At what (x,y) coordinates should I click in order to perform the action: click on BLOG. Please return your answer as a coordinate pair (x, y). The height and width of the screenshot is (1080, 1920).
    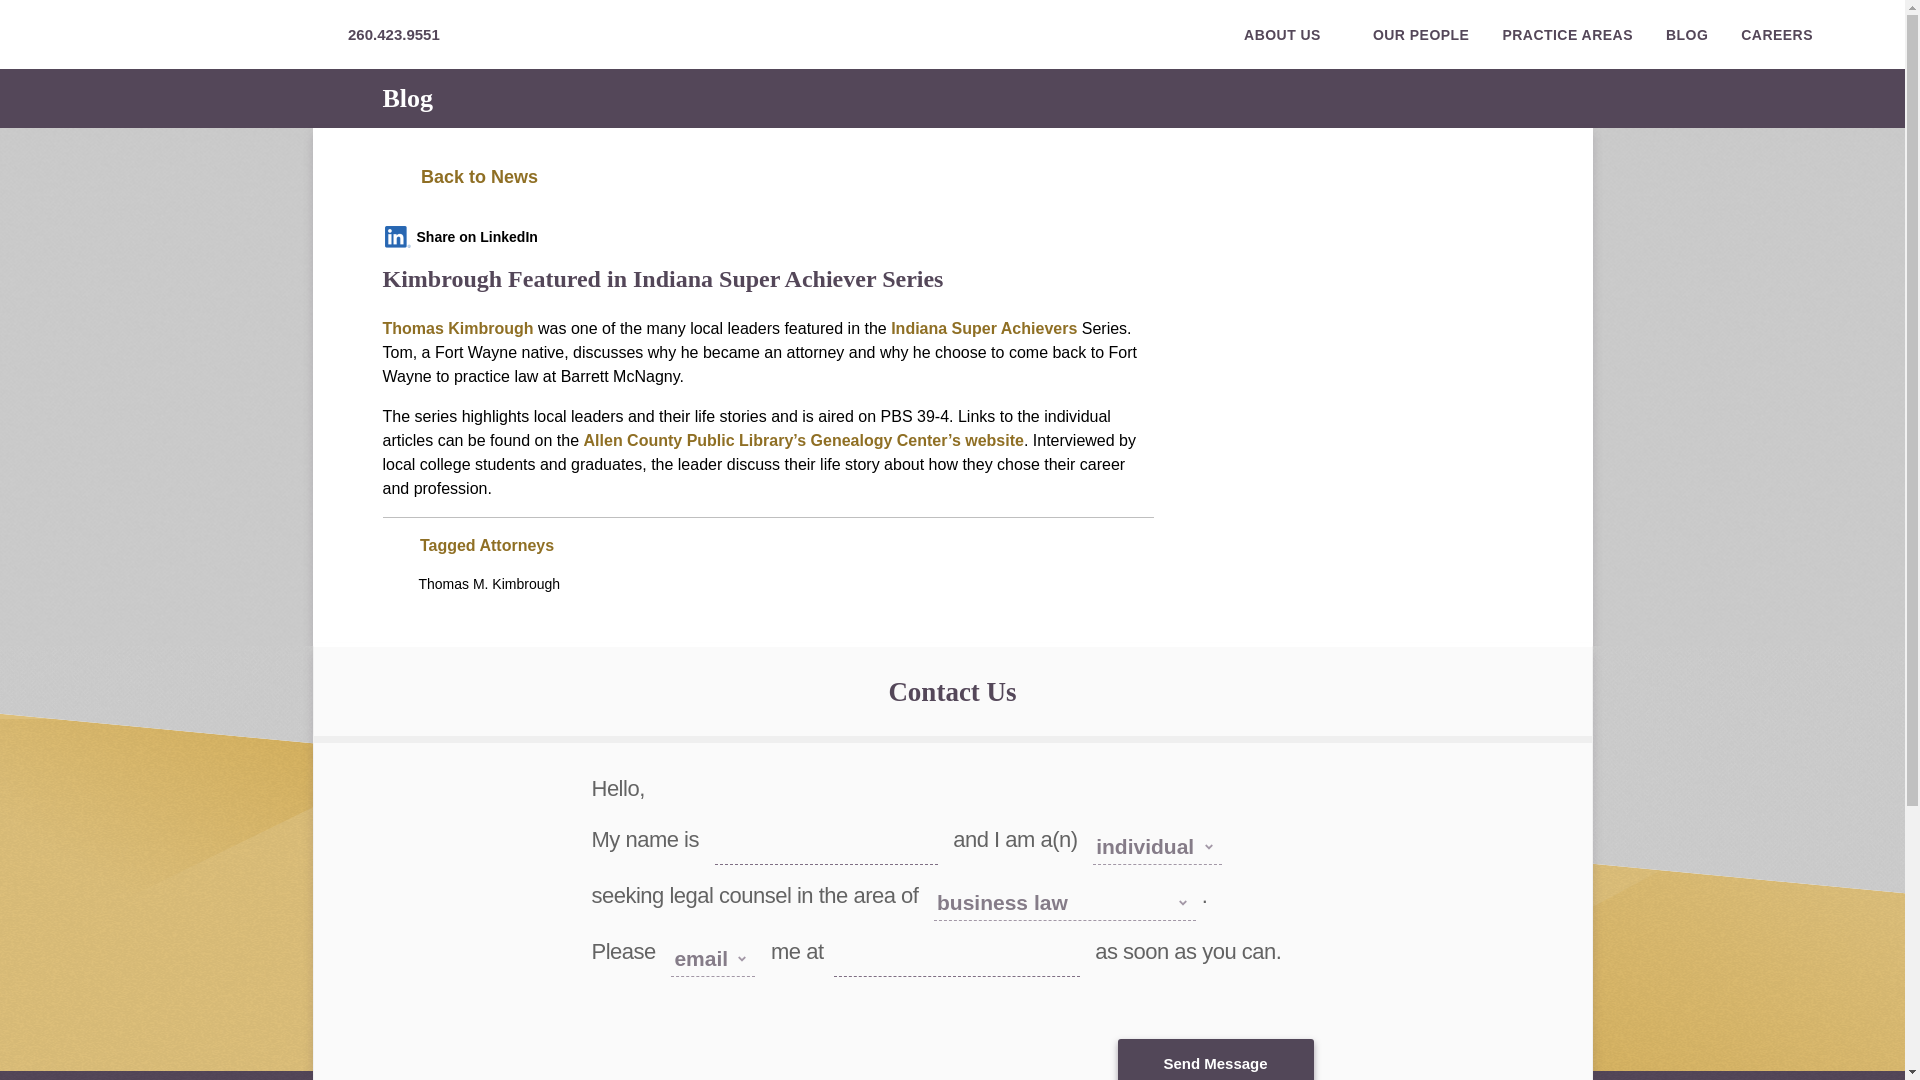
    Looking at the image, I should click on (1687, 35).